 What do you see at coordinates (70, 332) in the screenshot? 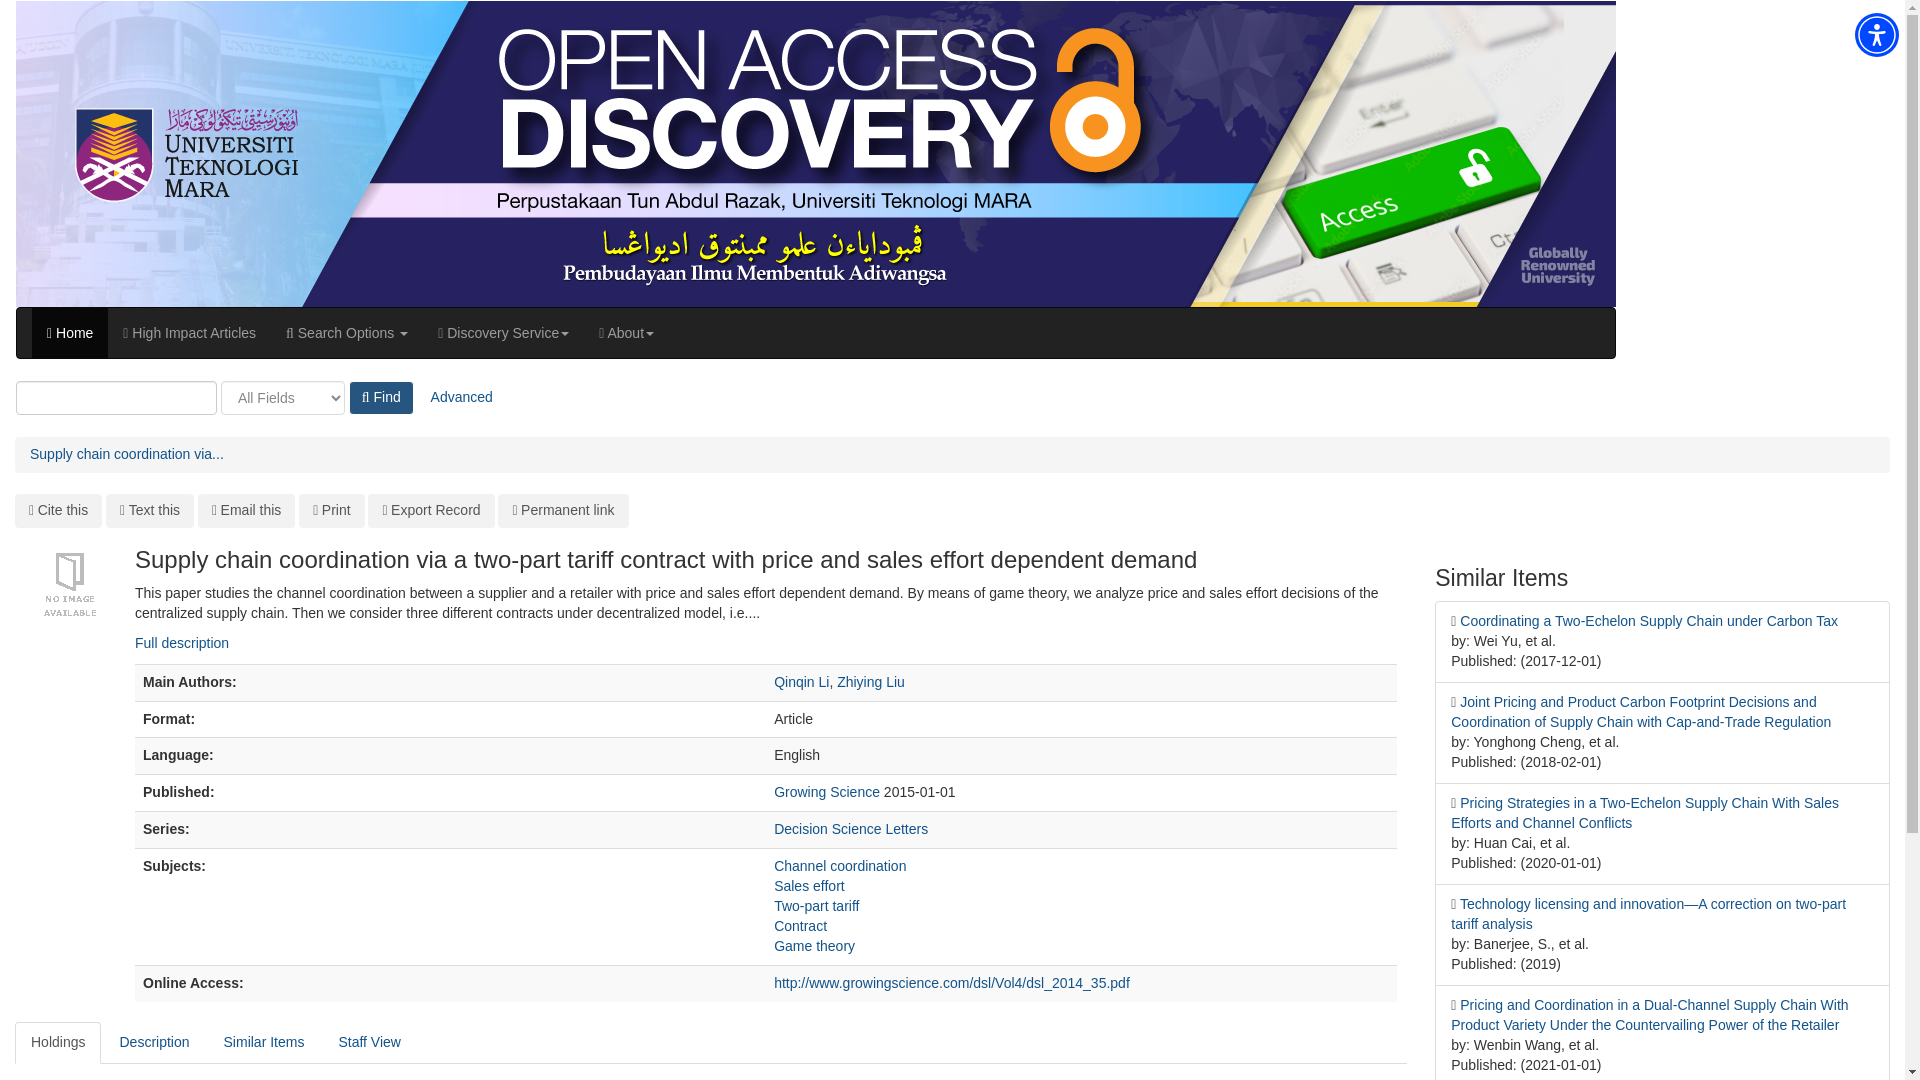
I see `Home` at bounding box center [70, 332].